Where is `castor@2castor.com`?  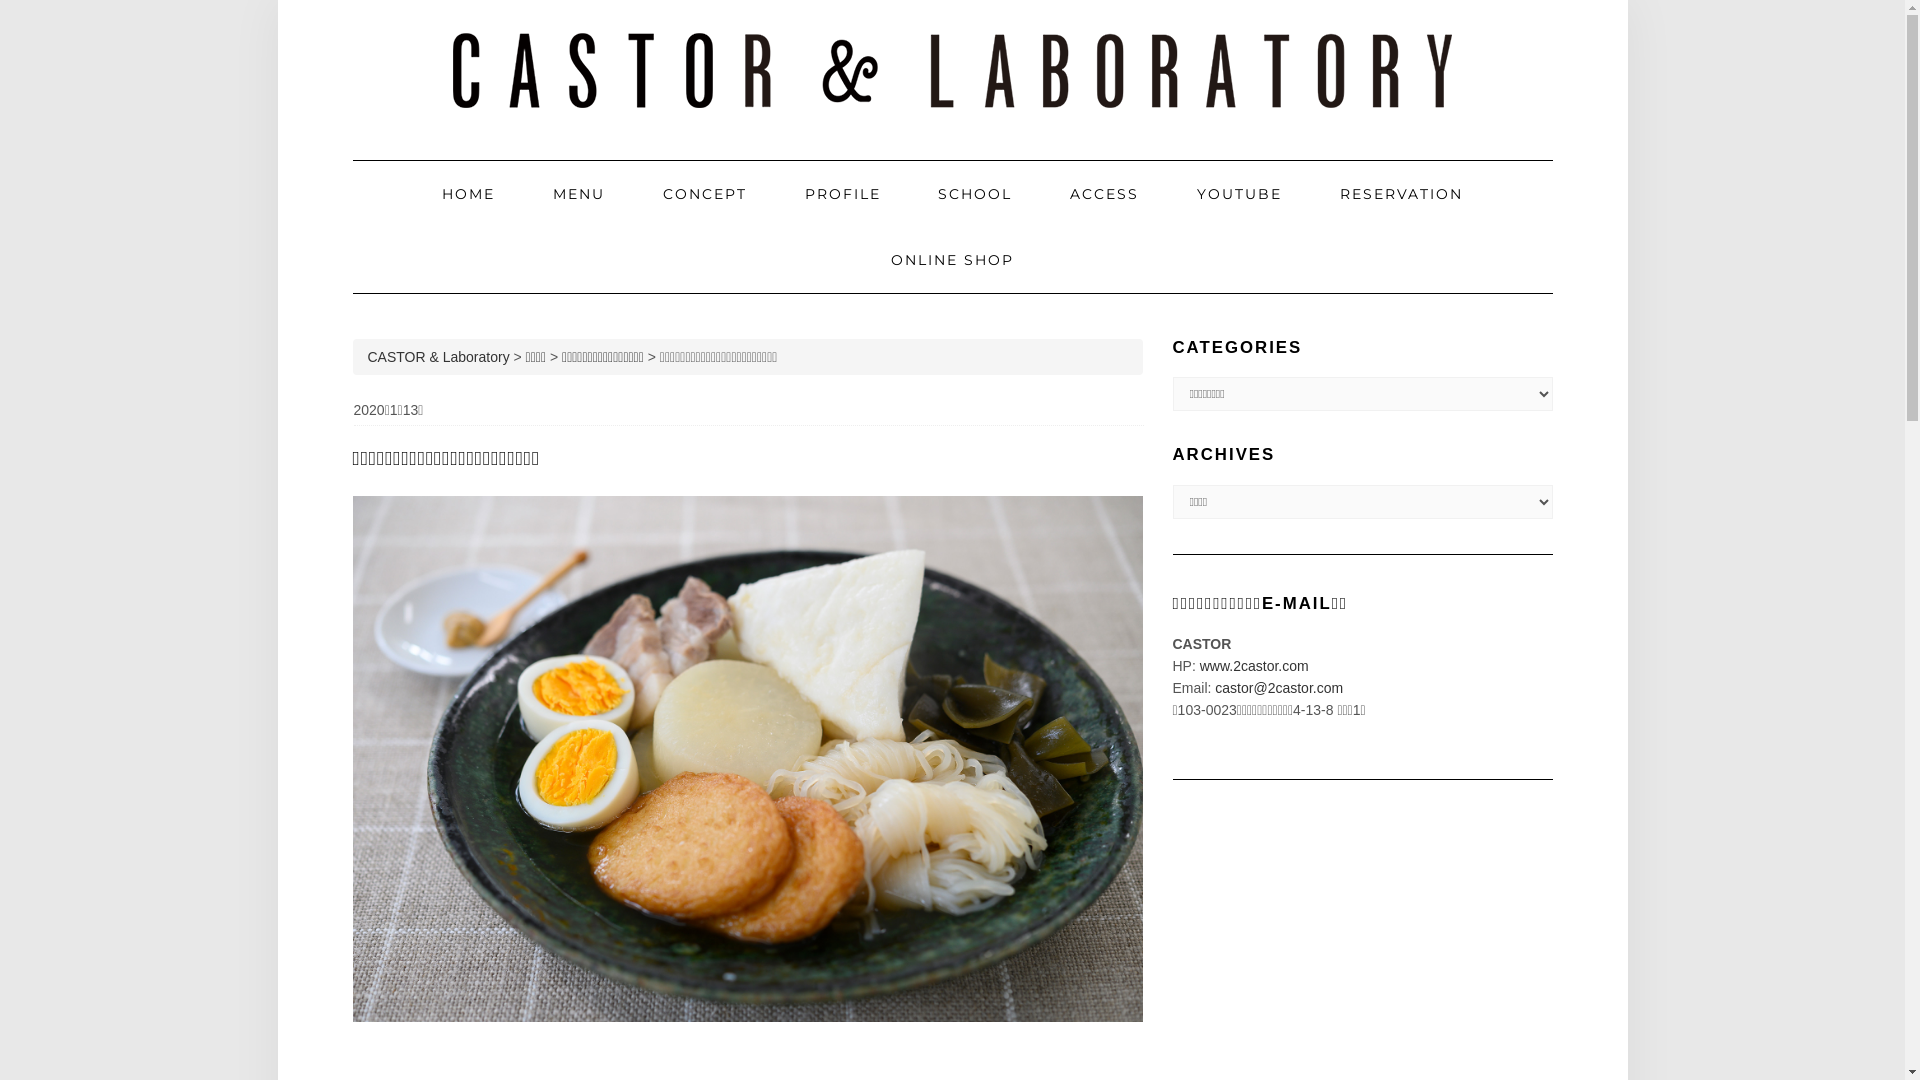 castor@2castor.com is located at coordinates (1279, 688).